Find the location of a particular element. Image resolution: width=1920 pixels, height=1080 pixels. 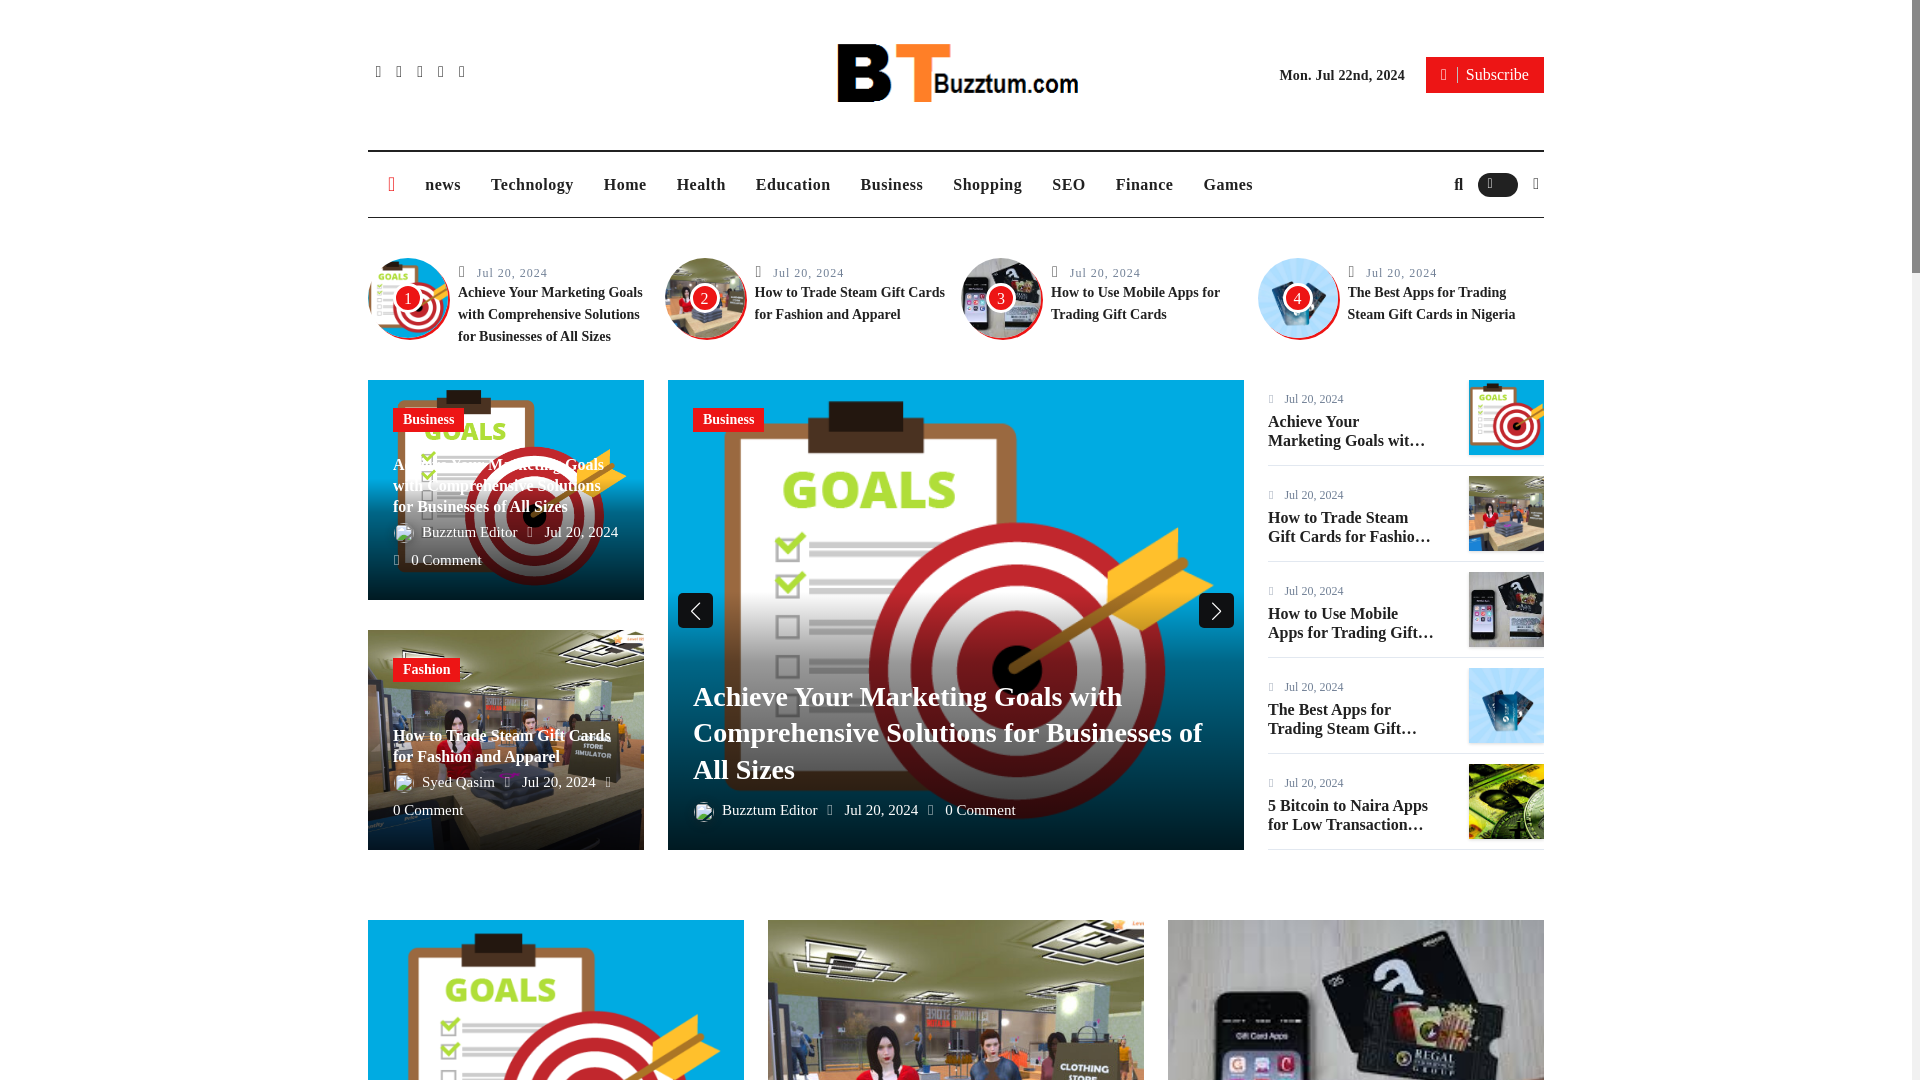

Home is located at coordinates (626, 184).